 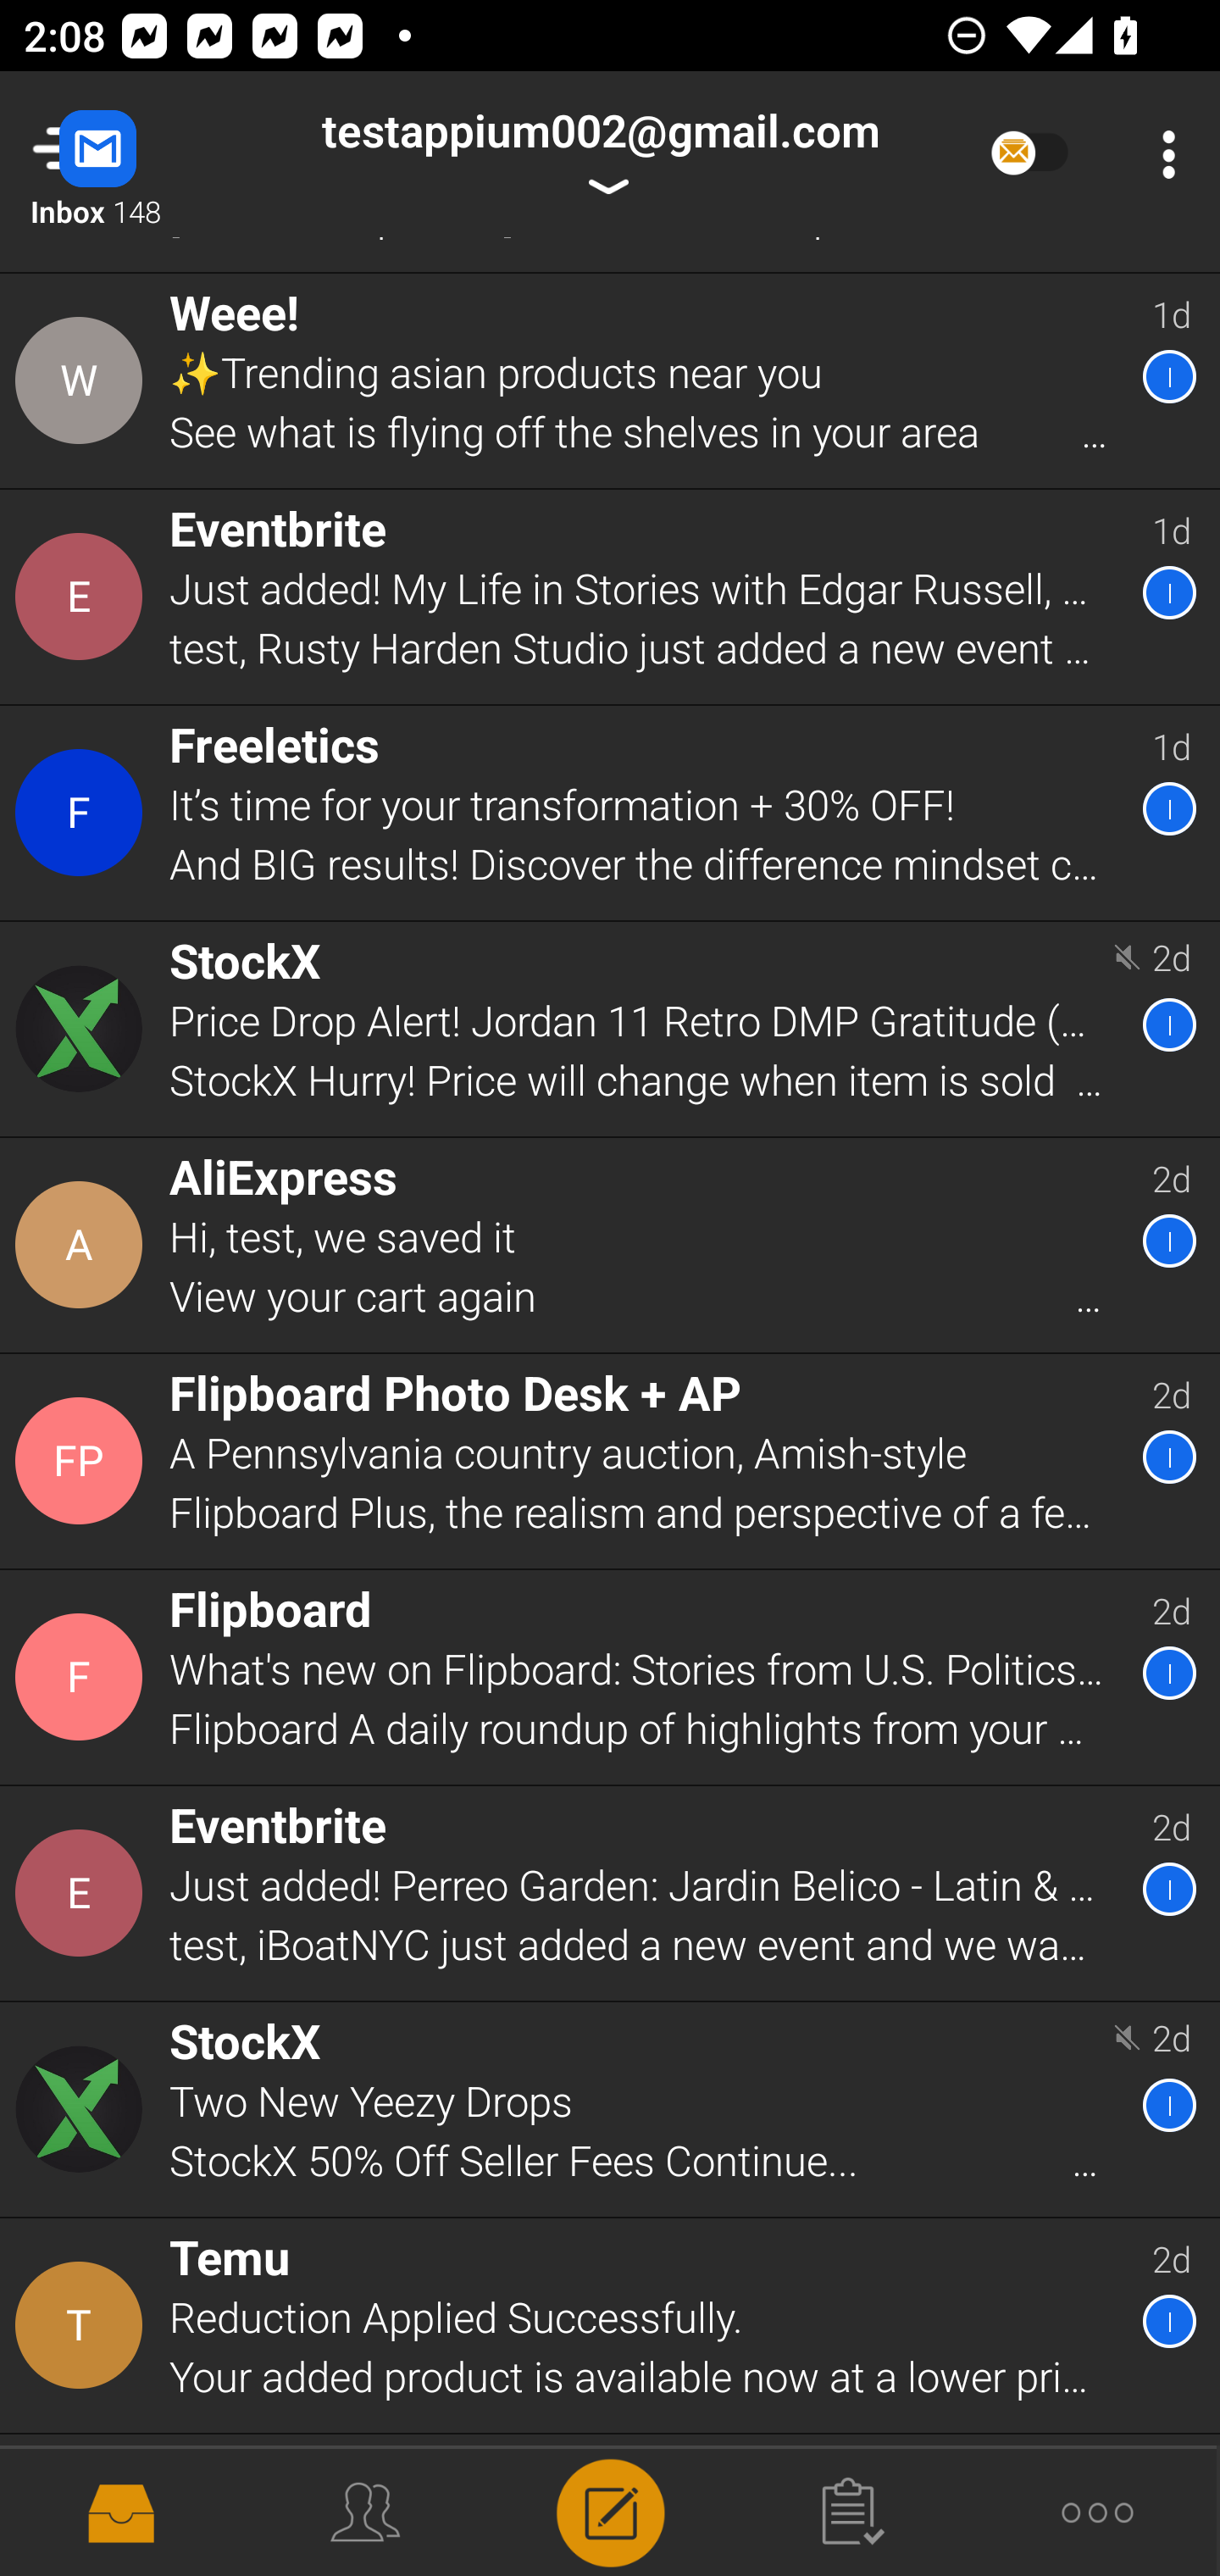 I want to click on Navigate up, so click(x=134, y=154).